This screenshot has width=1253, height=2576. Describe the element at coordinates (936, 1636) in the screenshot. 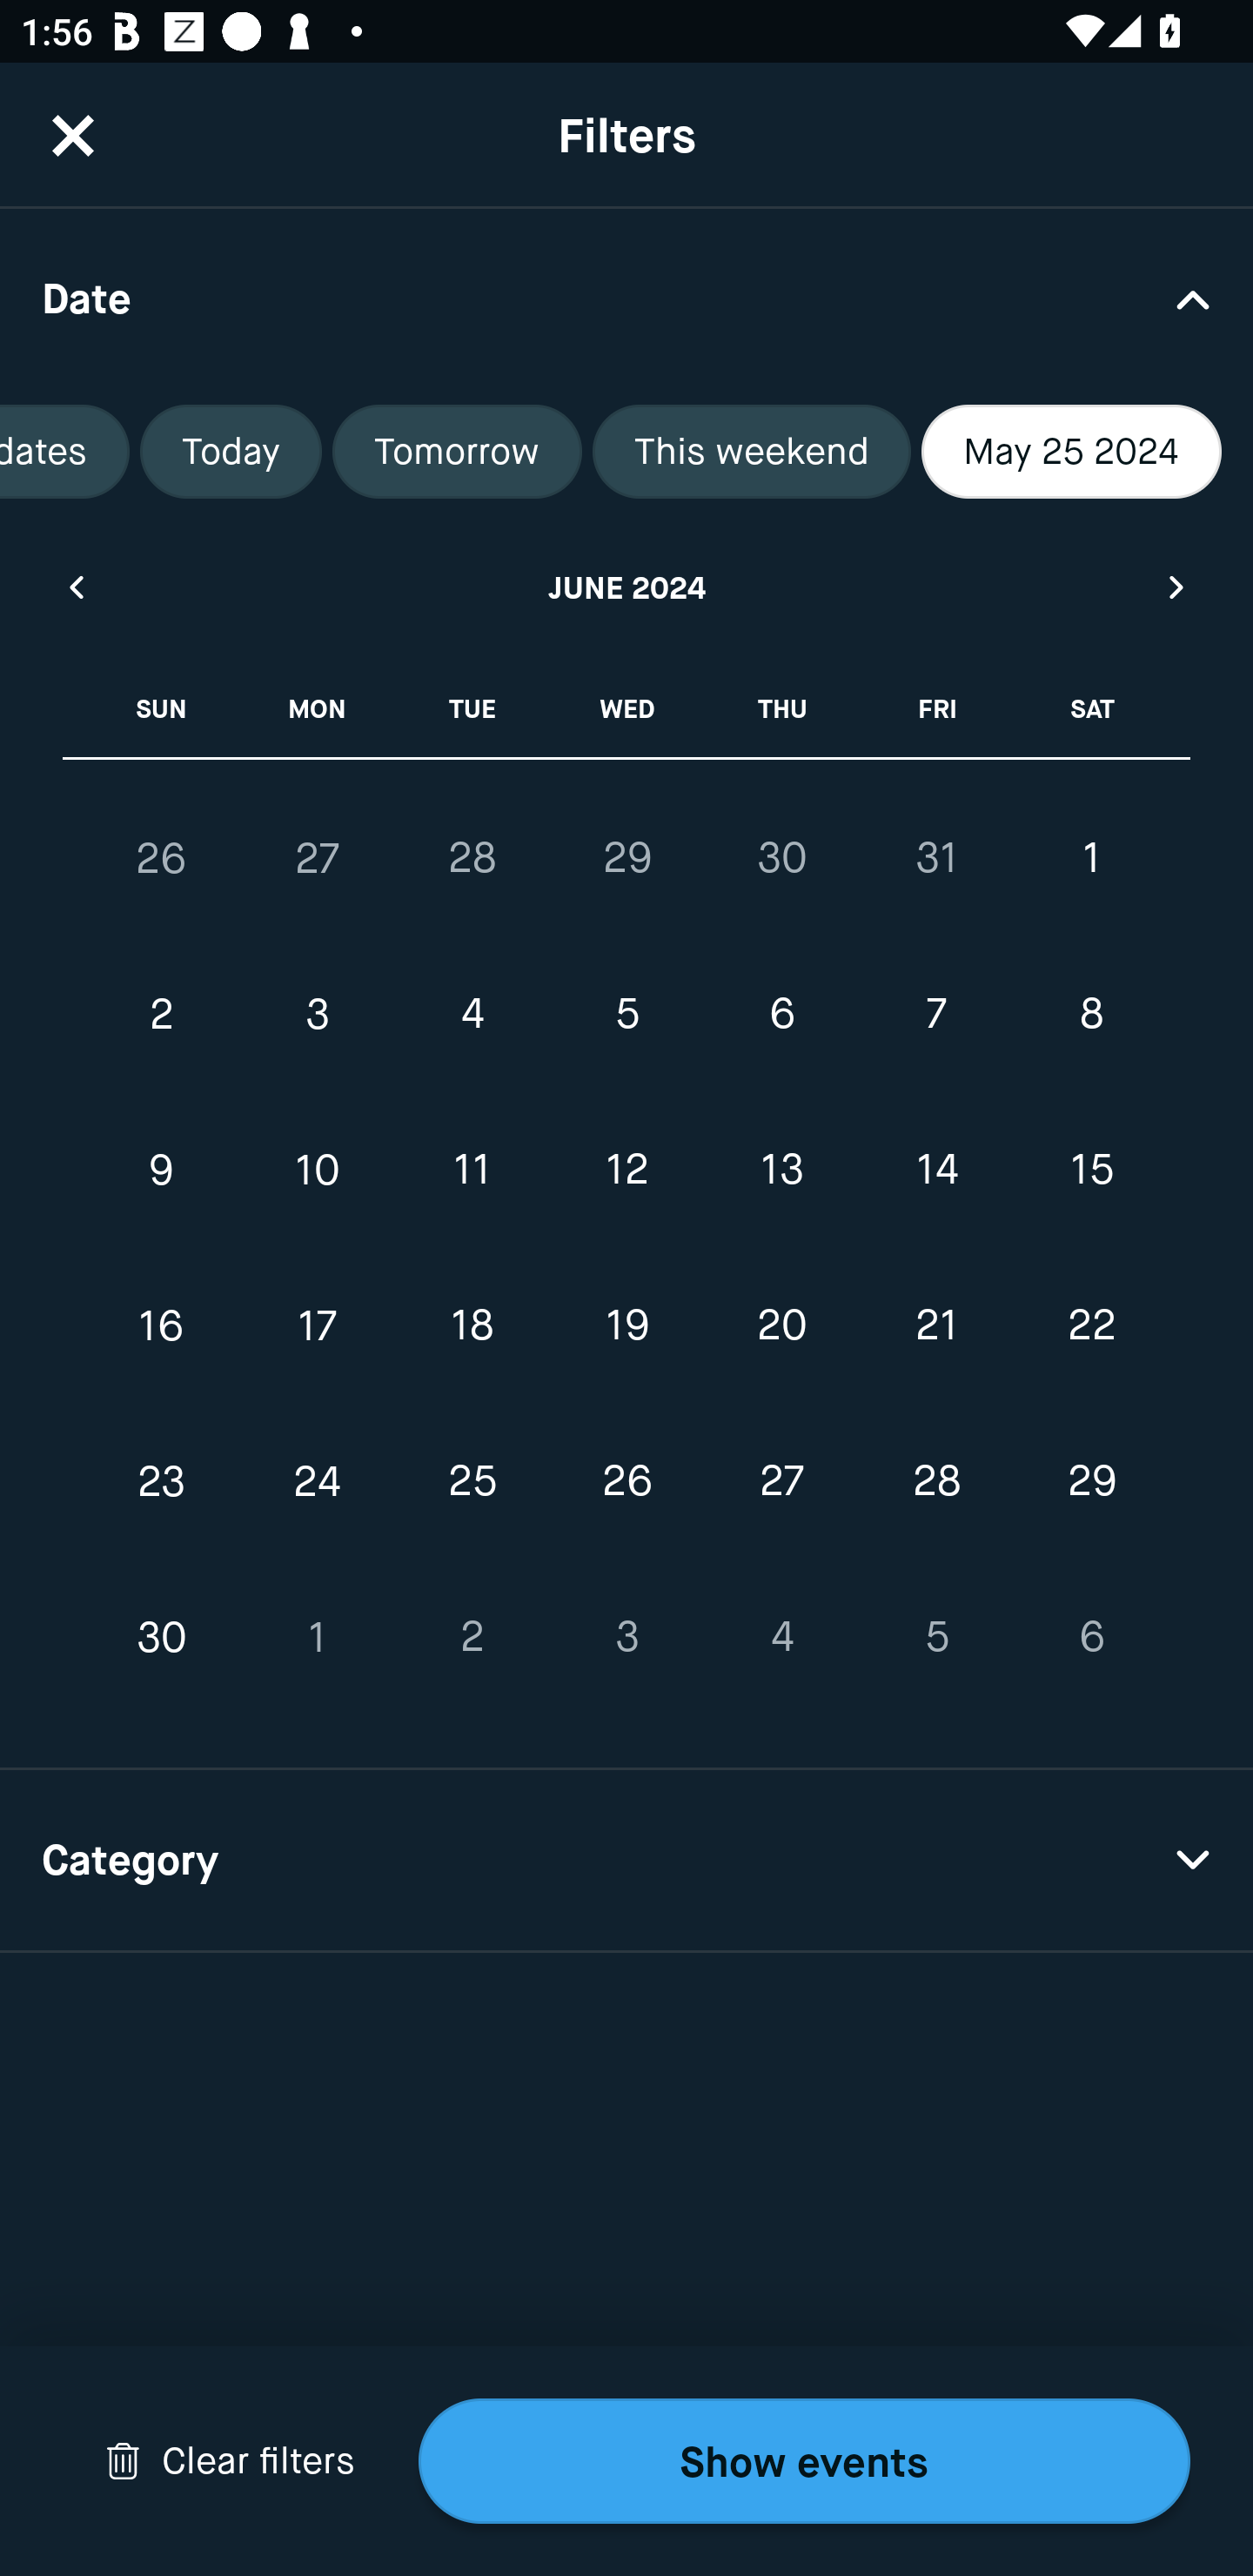

I see `5` at that location.